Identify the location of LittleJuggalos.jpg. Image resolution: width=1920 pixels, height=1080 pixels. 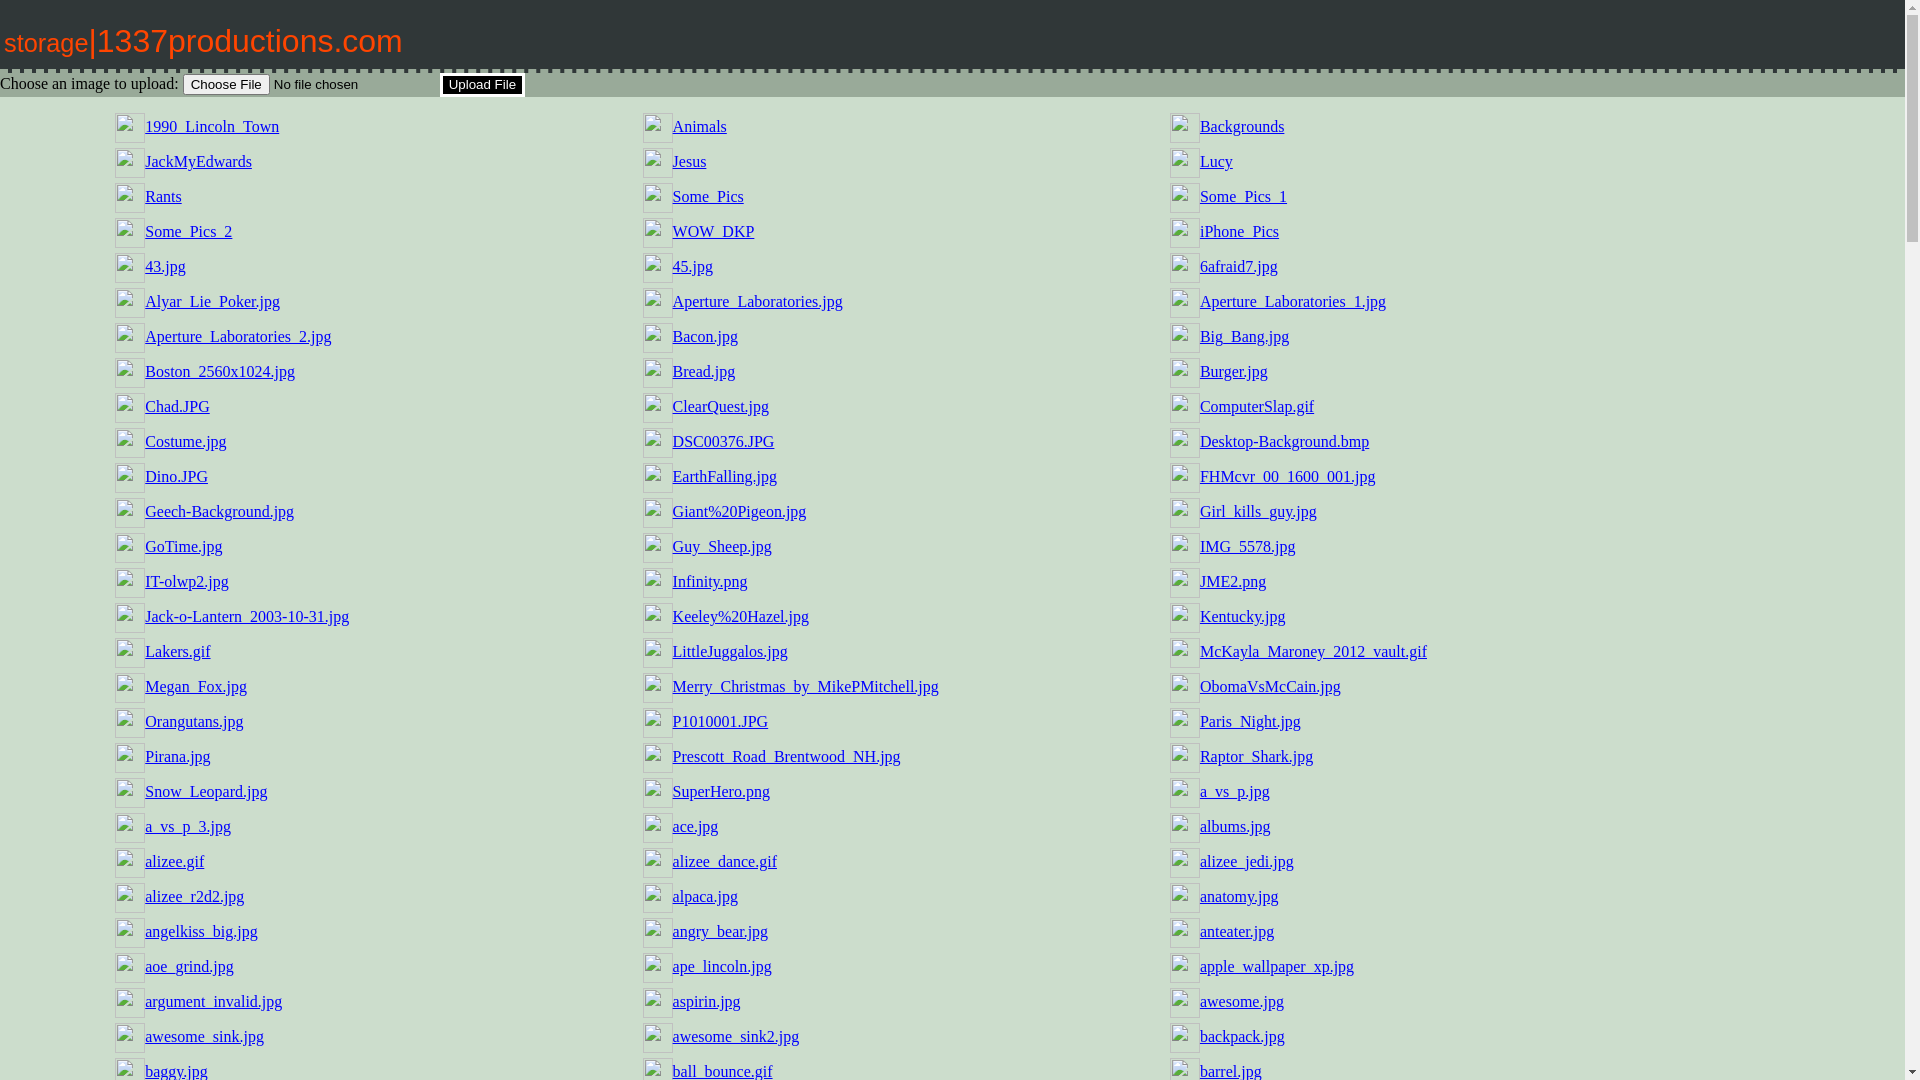
(730, 652).